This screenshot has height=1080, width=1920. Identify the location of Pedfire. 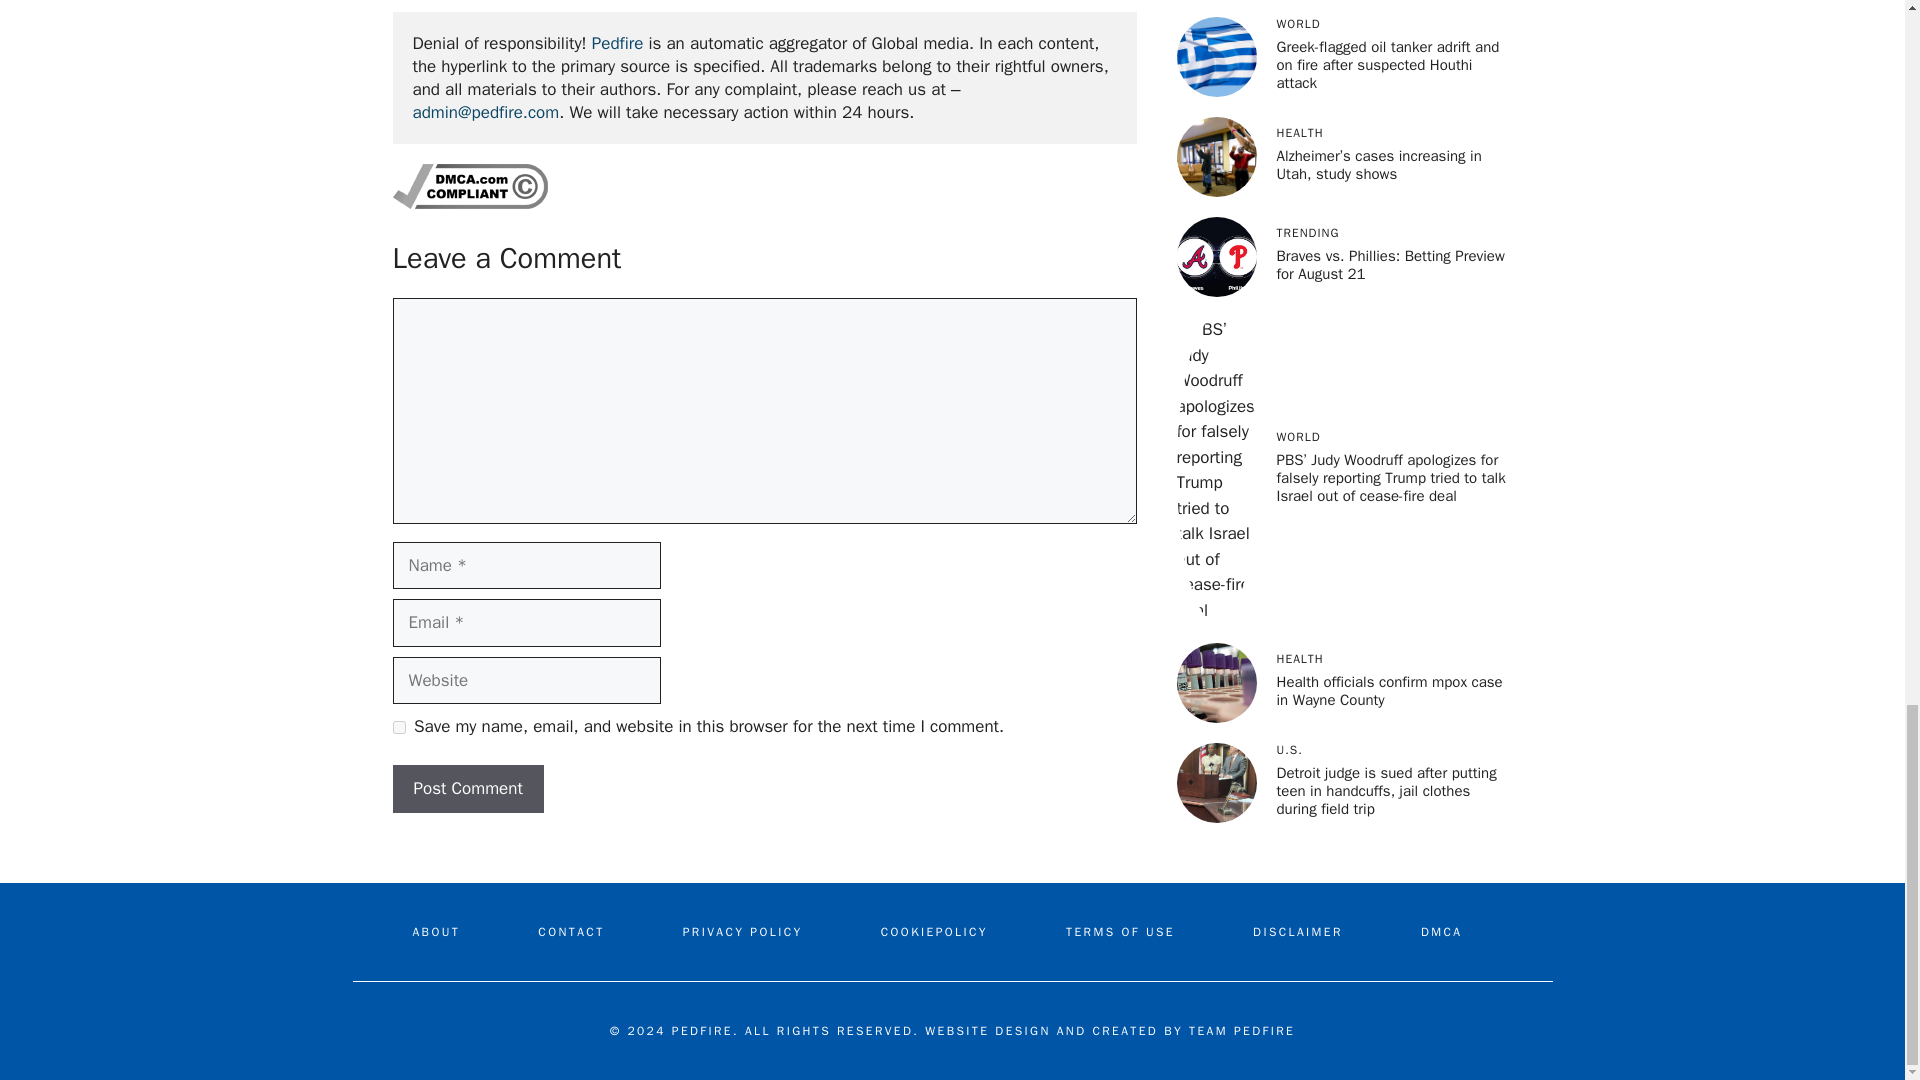
(617, 44).